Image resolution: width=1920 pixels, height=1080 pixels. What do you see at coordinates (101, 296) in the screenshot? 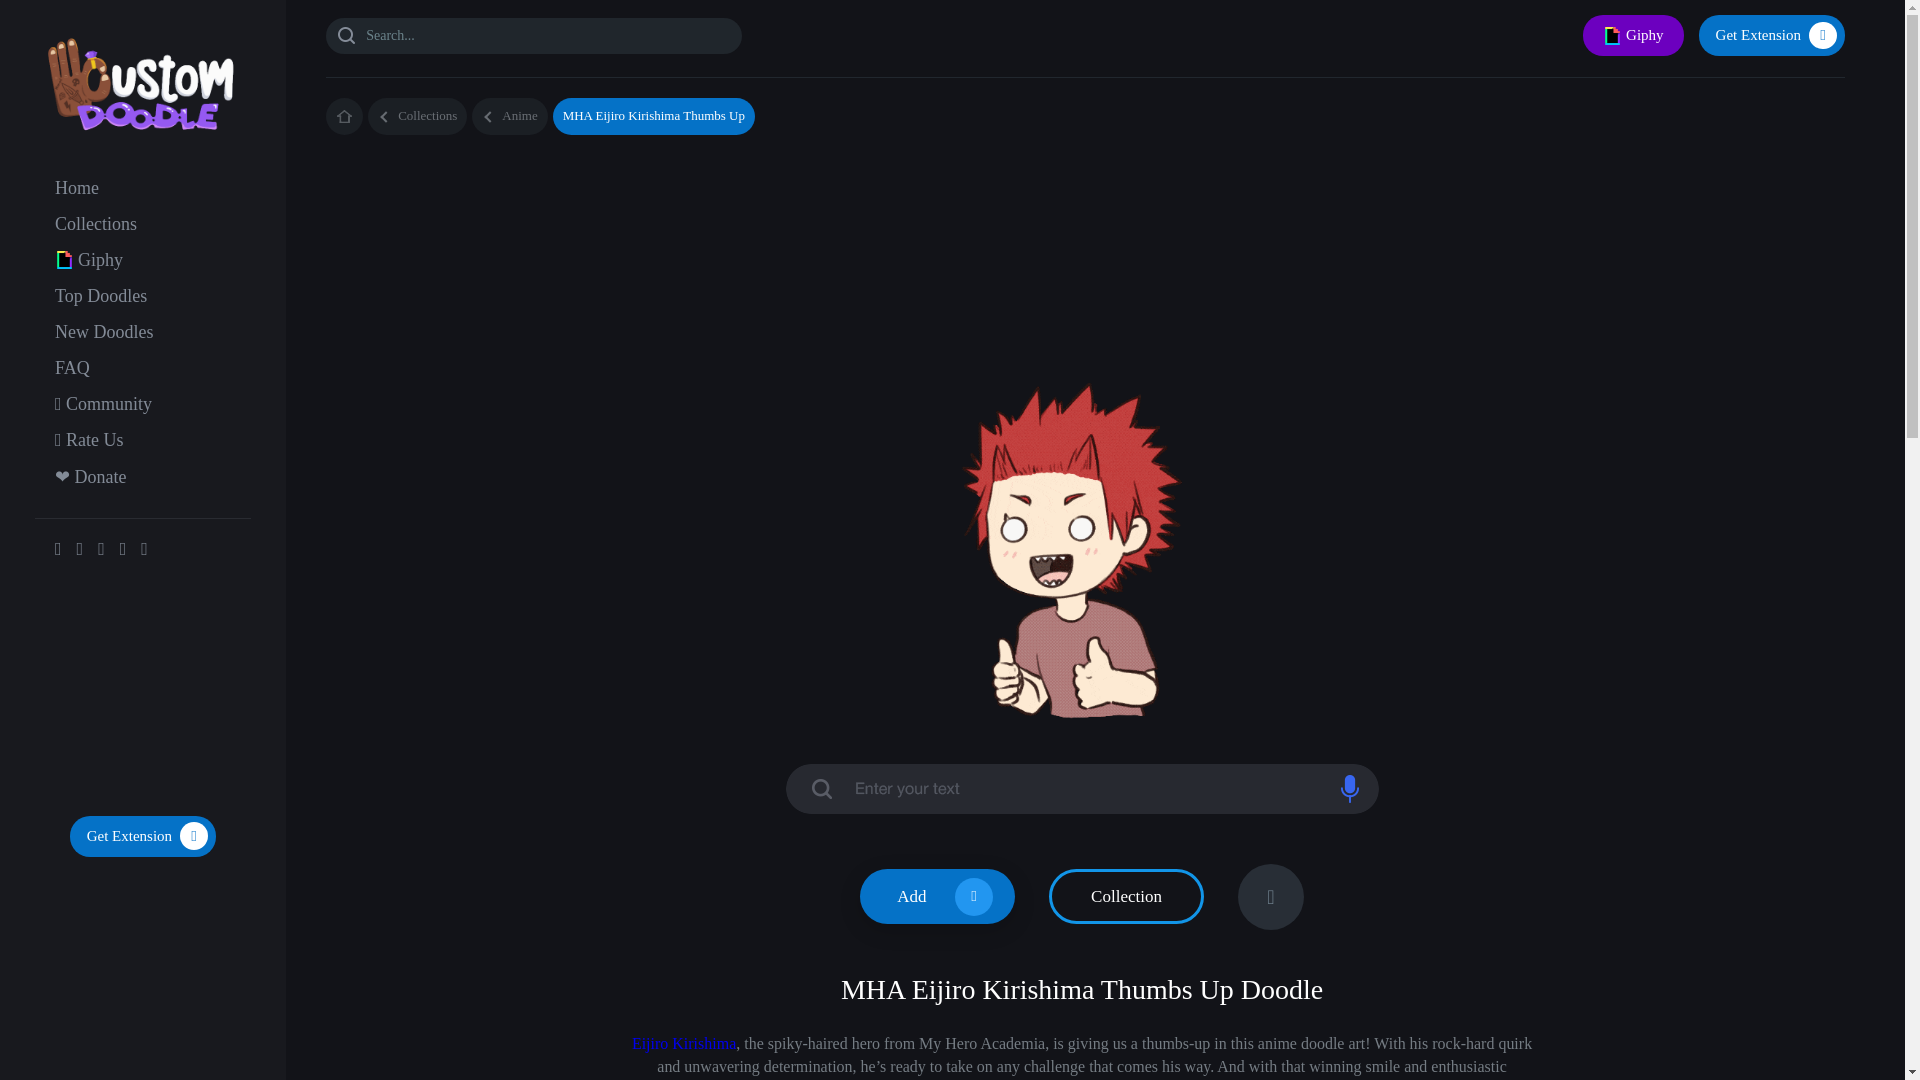
I see `Top Doodles` at bounding box center [101, 296].